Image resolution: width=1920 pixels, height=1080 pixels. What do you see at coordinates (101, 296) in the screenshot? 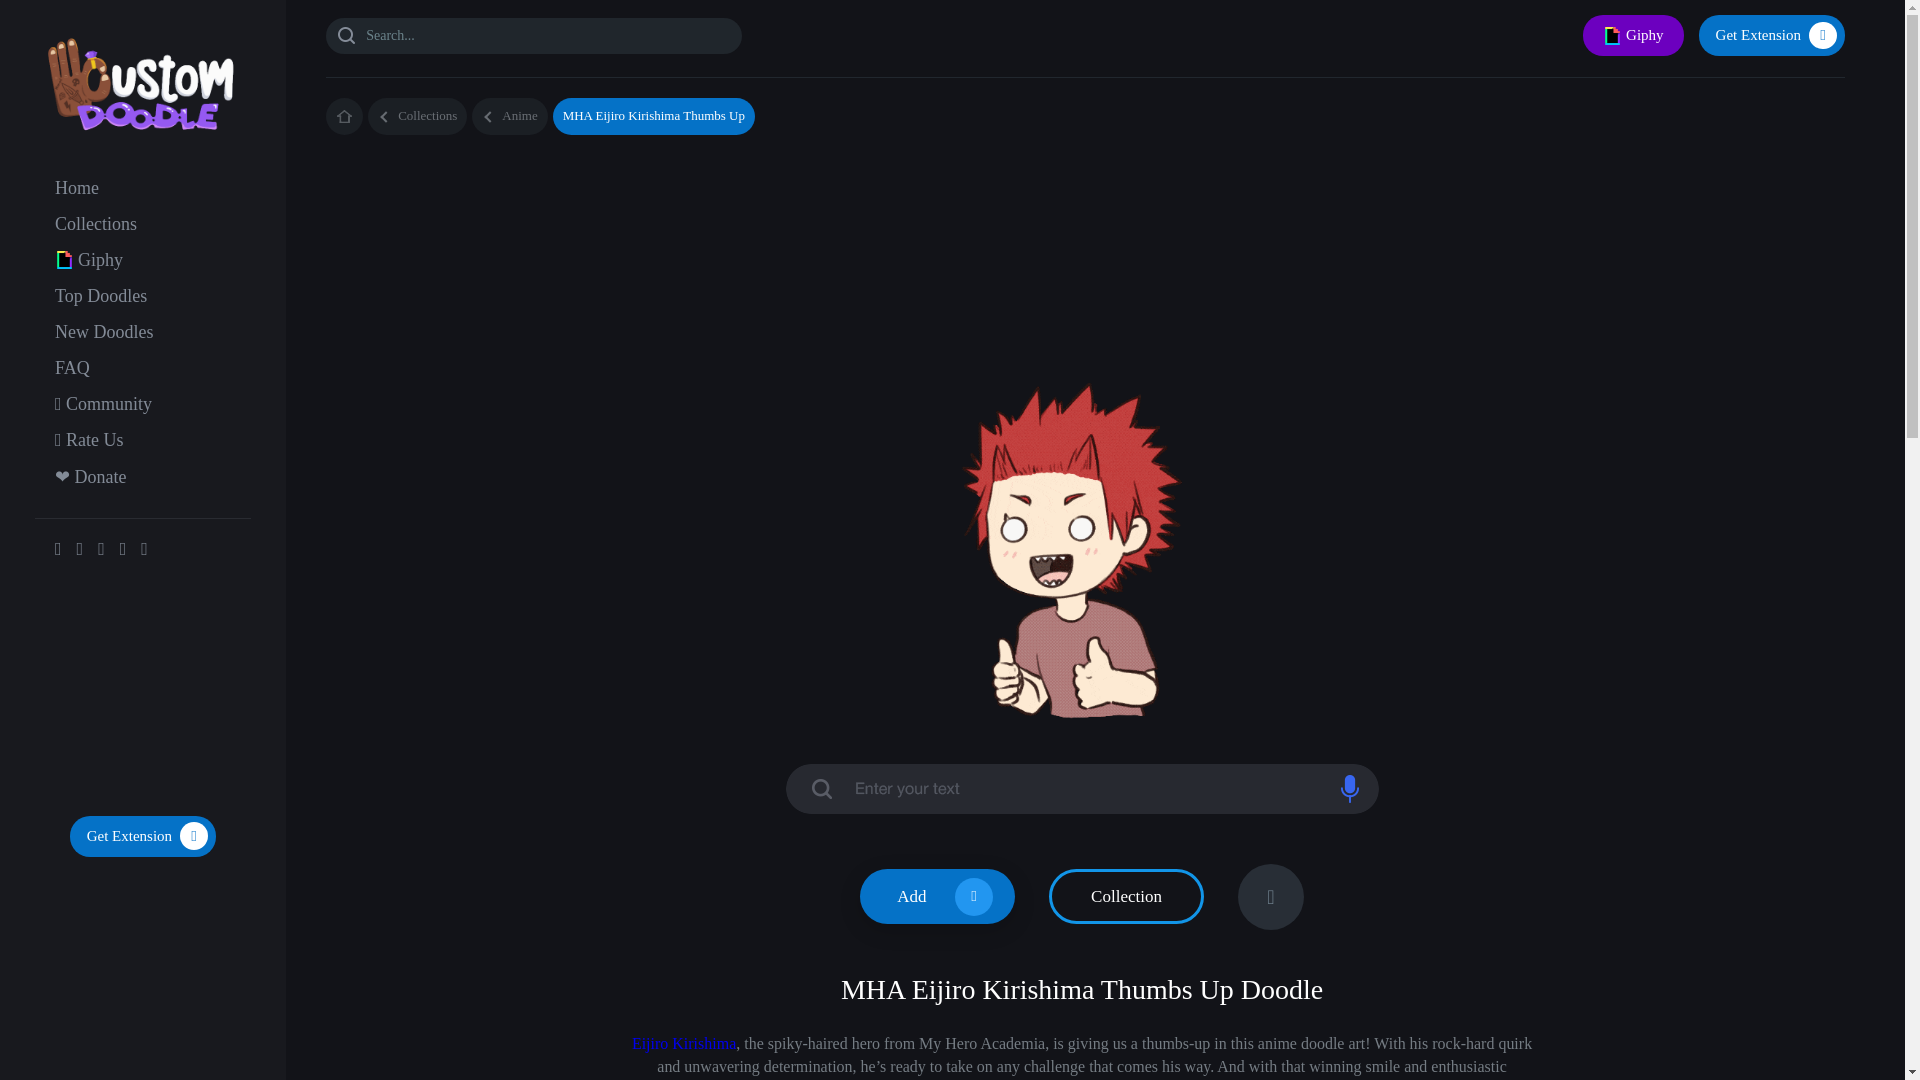
I see `Top Doodles` at bounding box center [101, 296].